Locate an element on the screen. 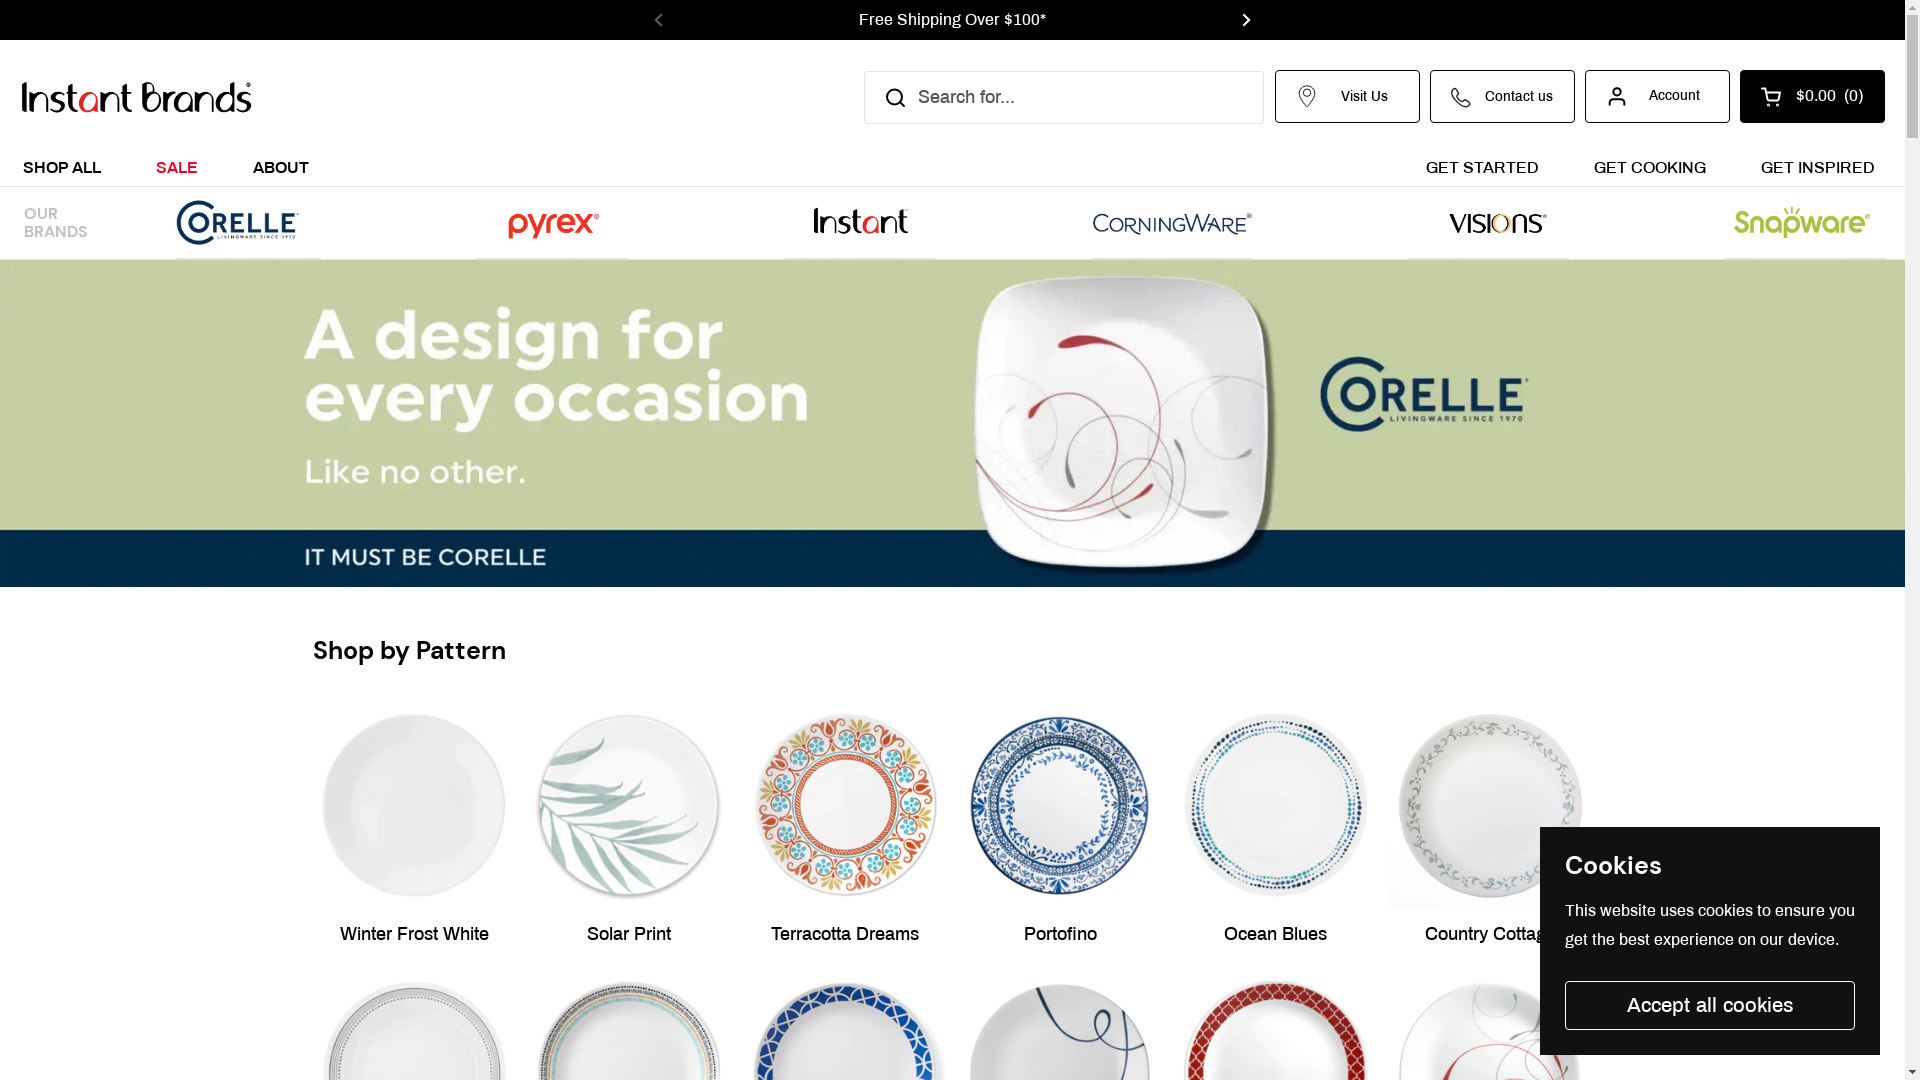 The image size is (1920, 1080). Solar Print is located at coordinates (630, 832).